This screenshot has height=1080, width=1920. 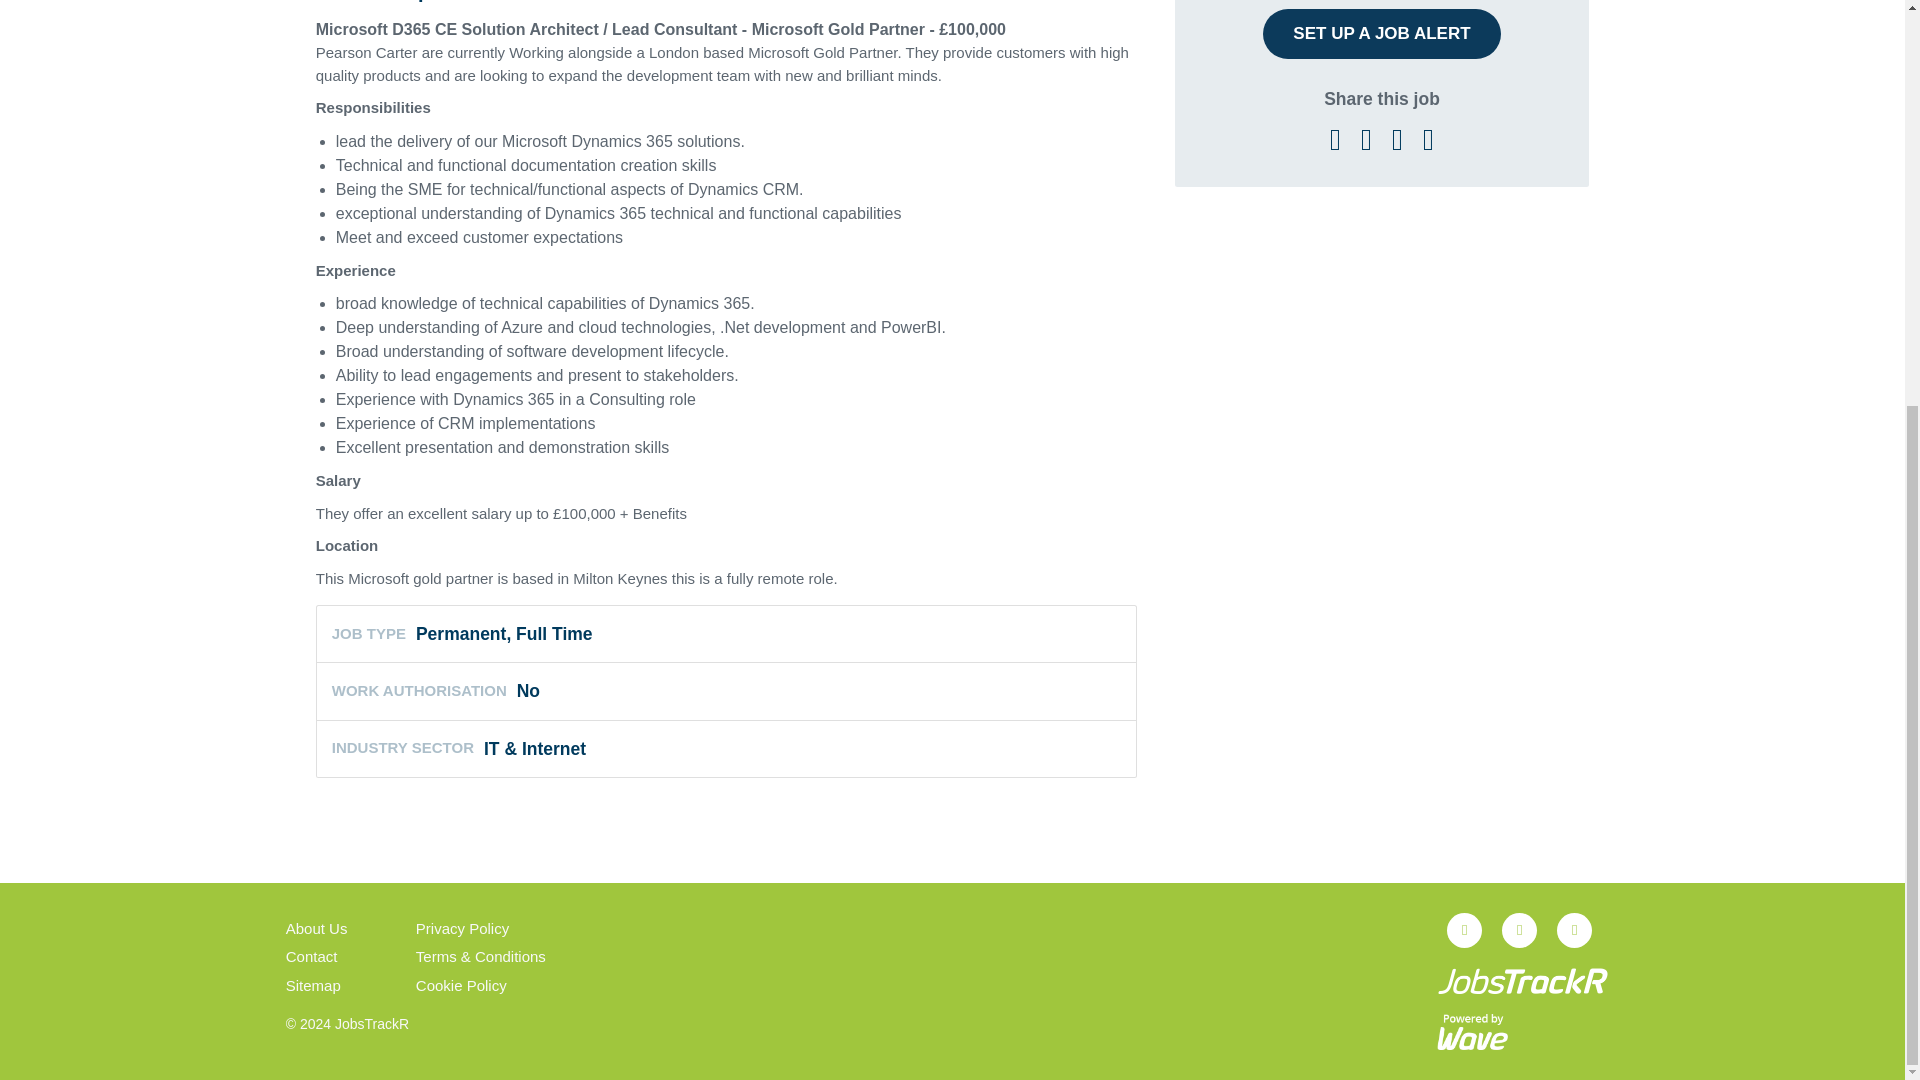 I want to click on Contact, so click(x=312, y=958).